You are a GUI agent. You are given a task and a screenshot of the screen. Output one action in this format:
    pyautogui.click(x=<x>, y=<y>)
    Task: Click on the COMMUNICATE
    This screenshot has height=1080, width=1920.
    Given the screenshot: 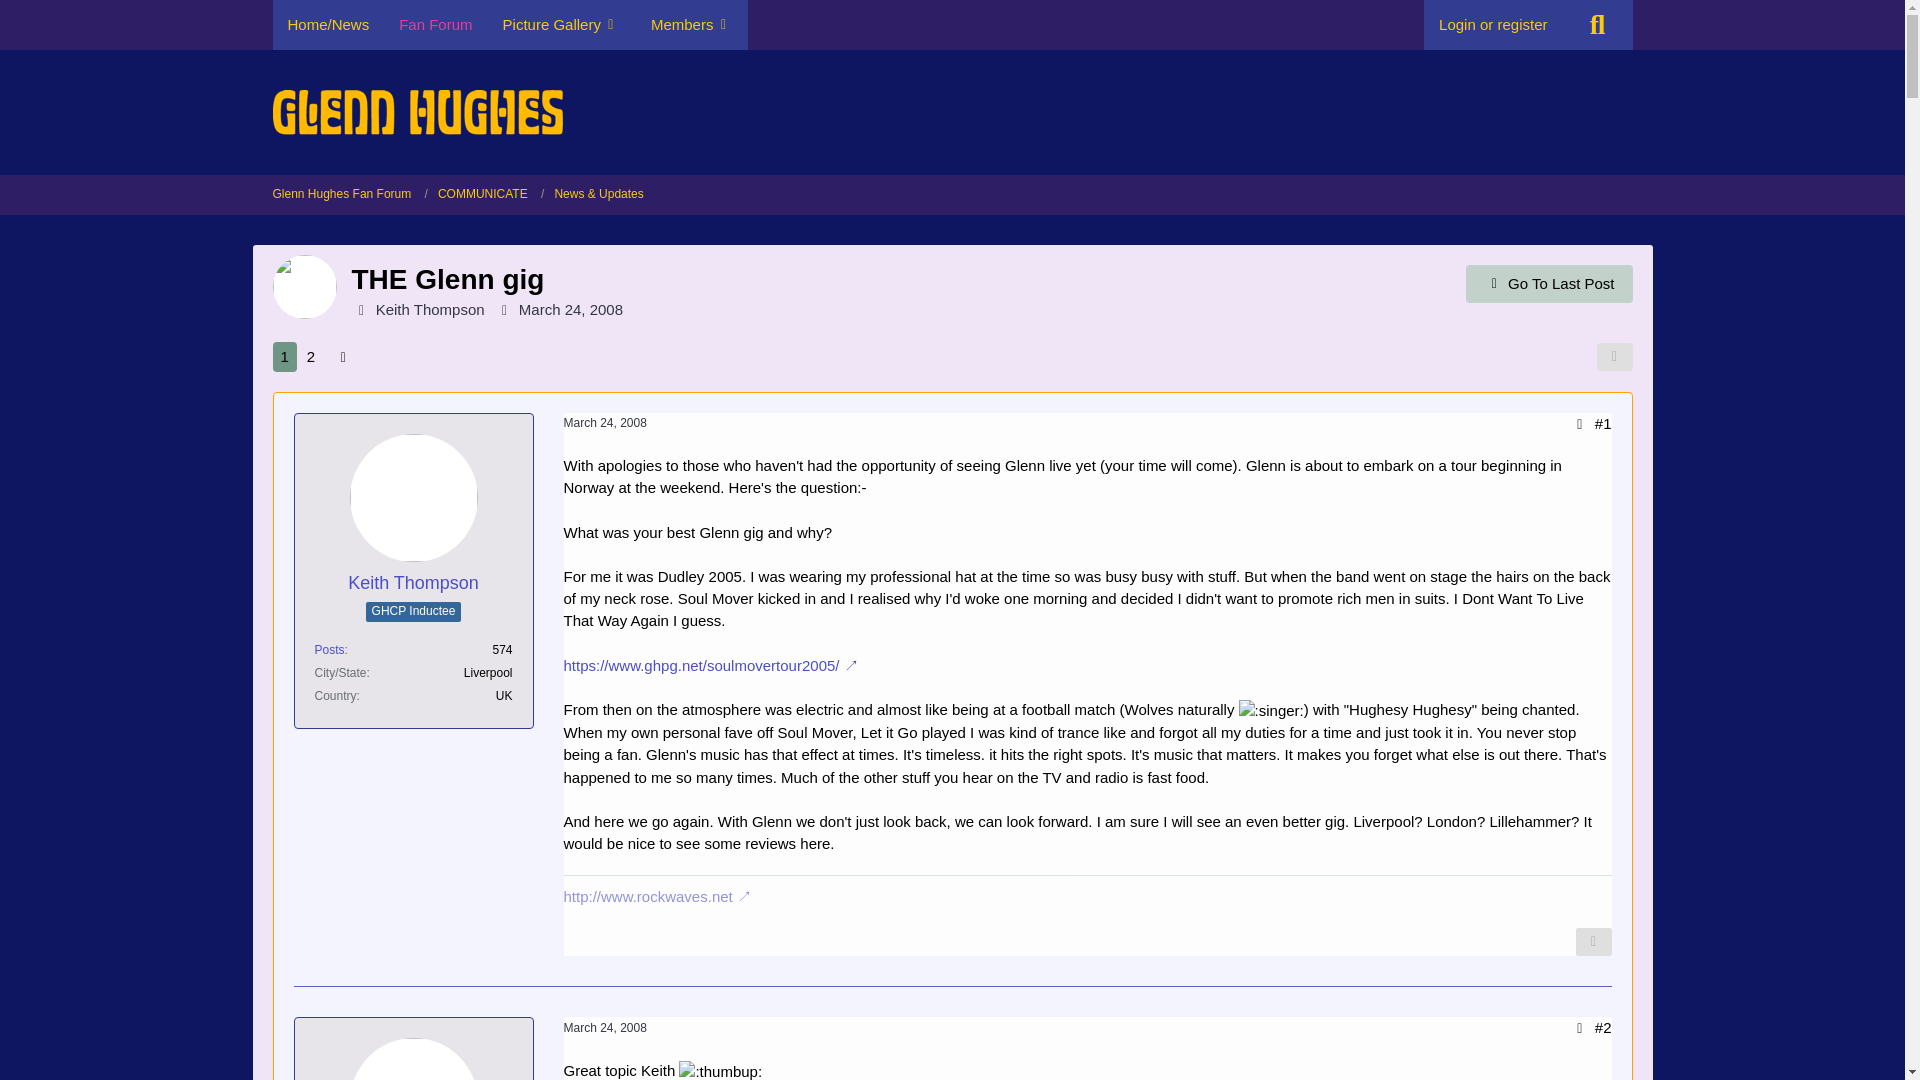 What is the action you would take?
    pyautogui.click(x=482, y=194)
    